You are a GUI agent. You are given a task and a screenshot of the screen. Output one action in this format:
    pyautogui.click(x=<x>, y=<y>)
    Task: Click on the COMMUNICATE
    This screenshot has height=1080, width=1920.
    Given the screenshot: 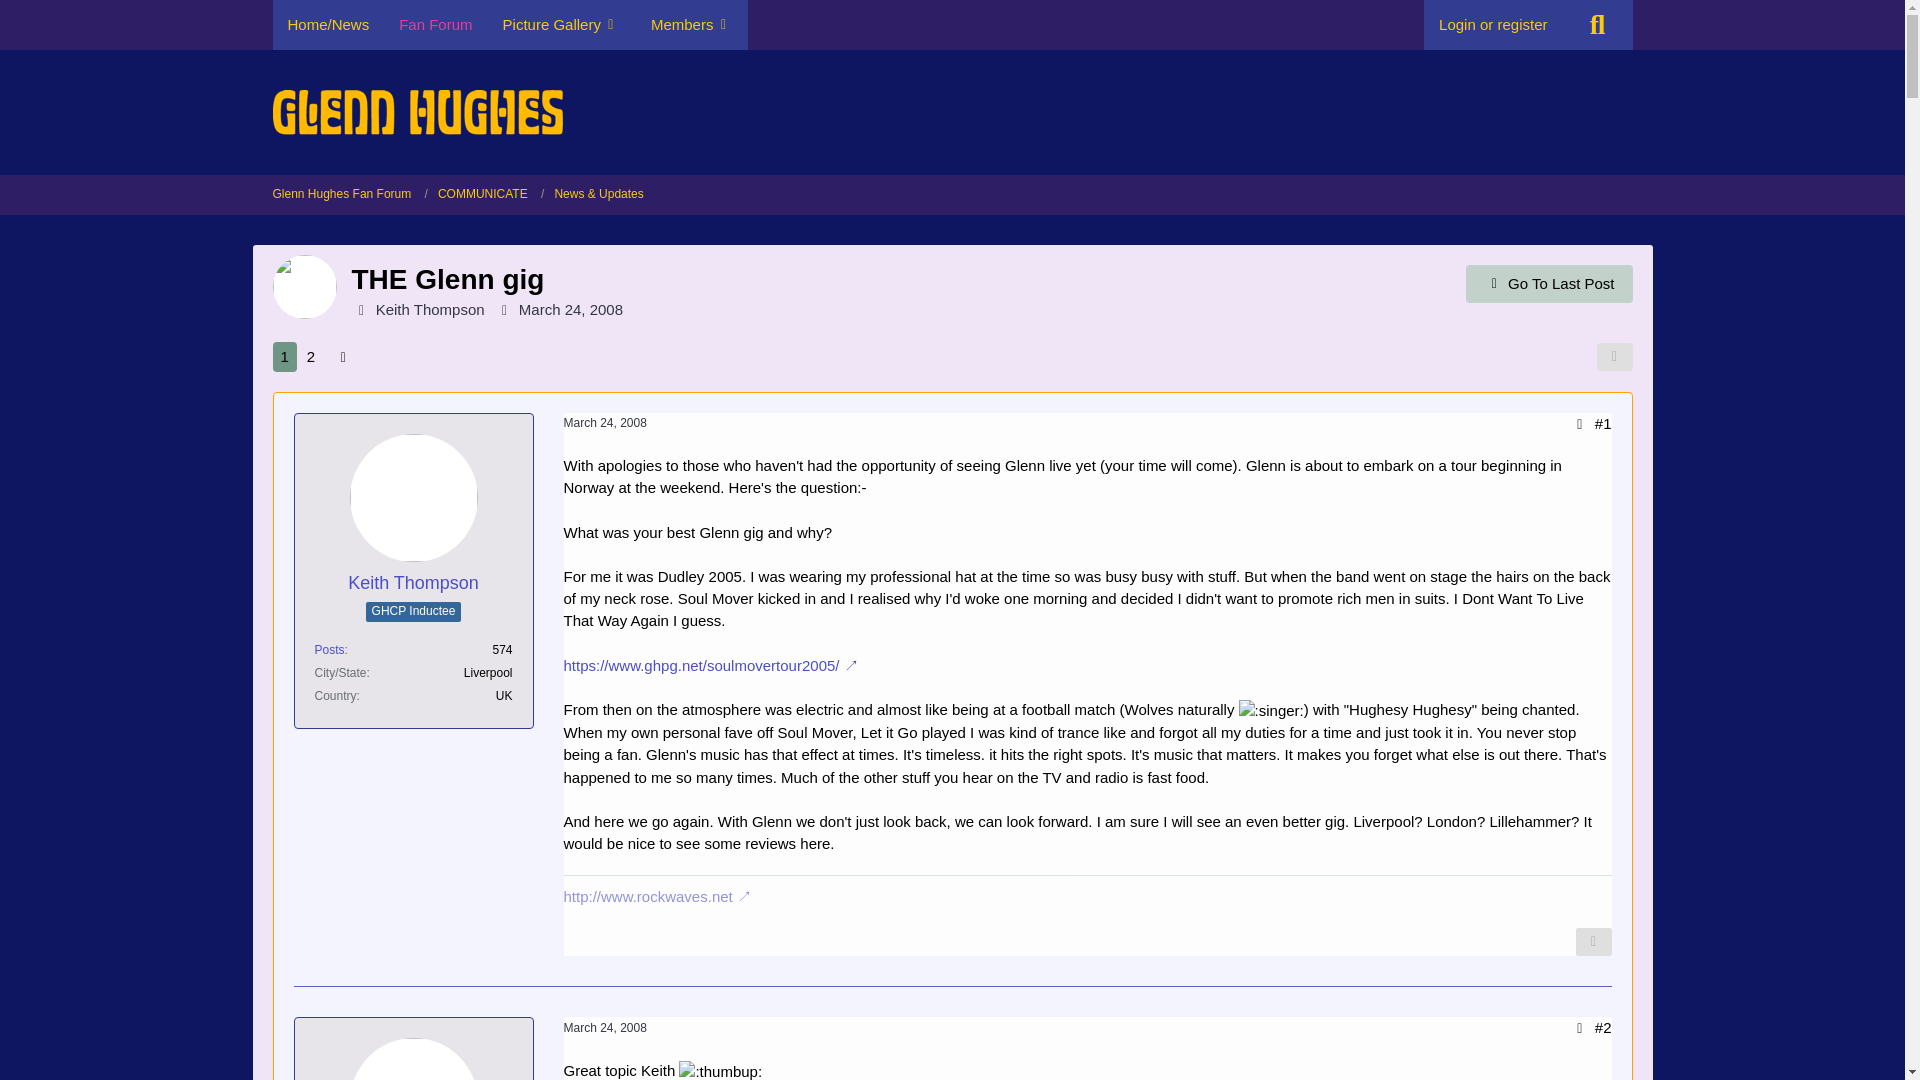 What is the action you would take?
    pyautogui.click(x=482, y=194)
    